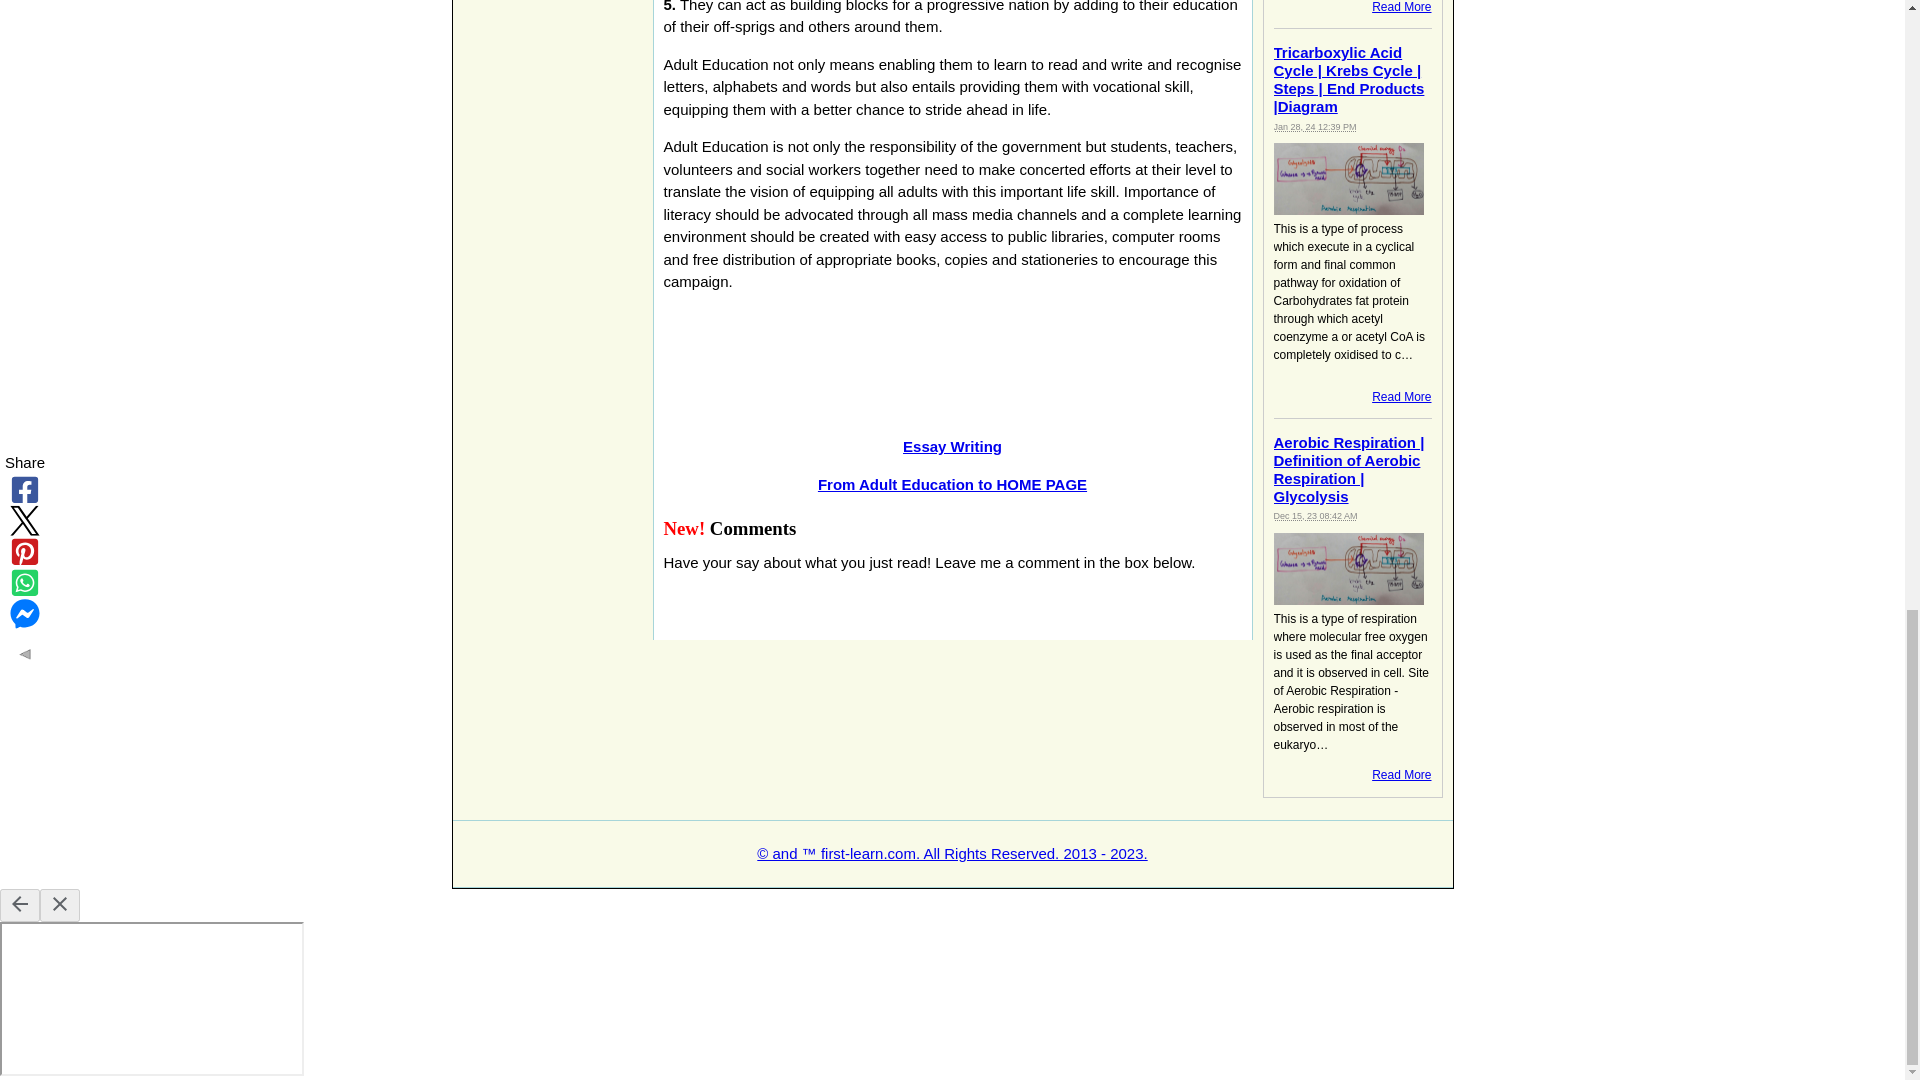 This screenshot has width=1920, height=1080. What do you see at coordinates (1401, 7) in the screenshot?
I see `Read More` at bounding box center [1401, 7].